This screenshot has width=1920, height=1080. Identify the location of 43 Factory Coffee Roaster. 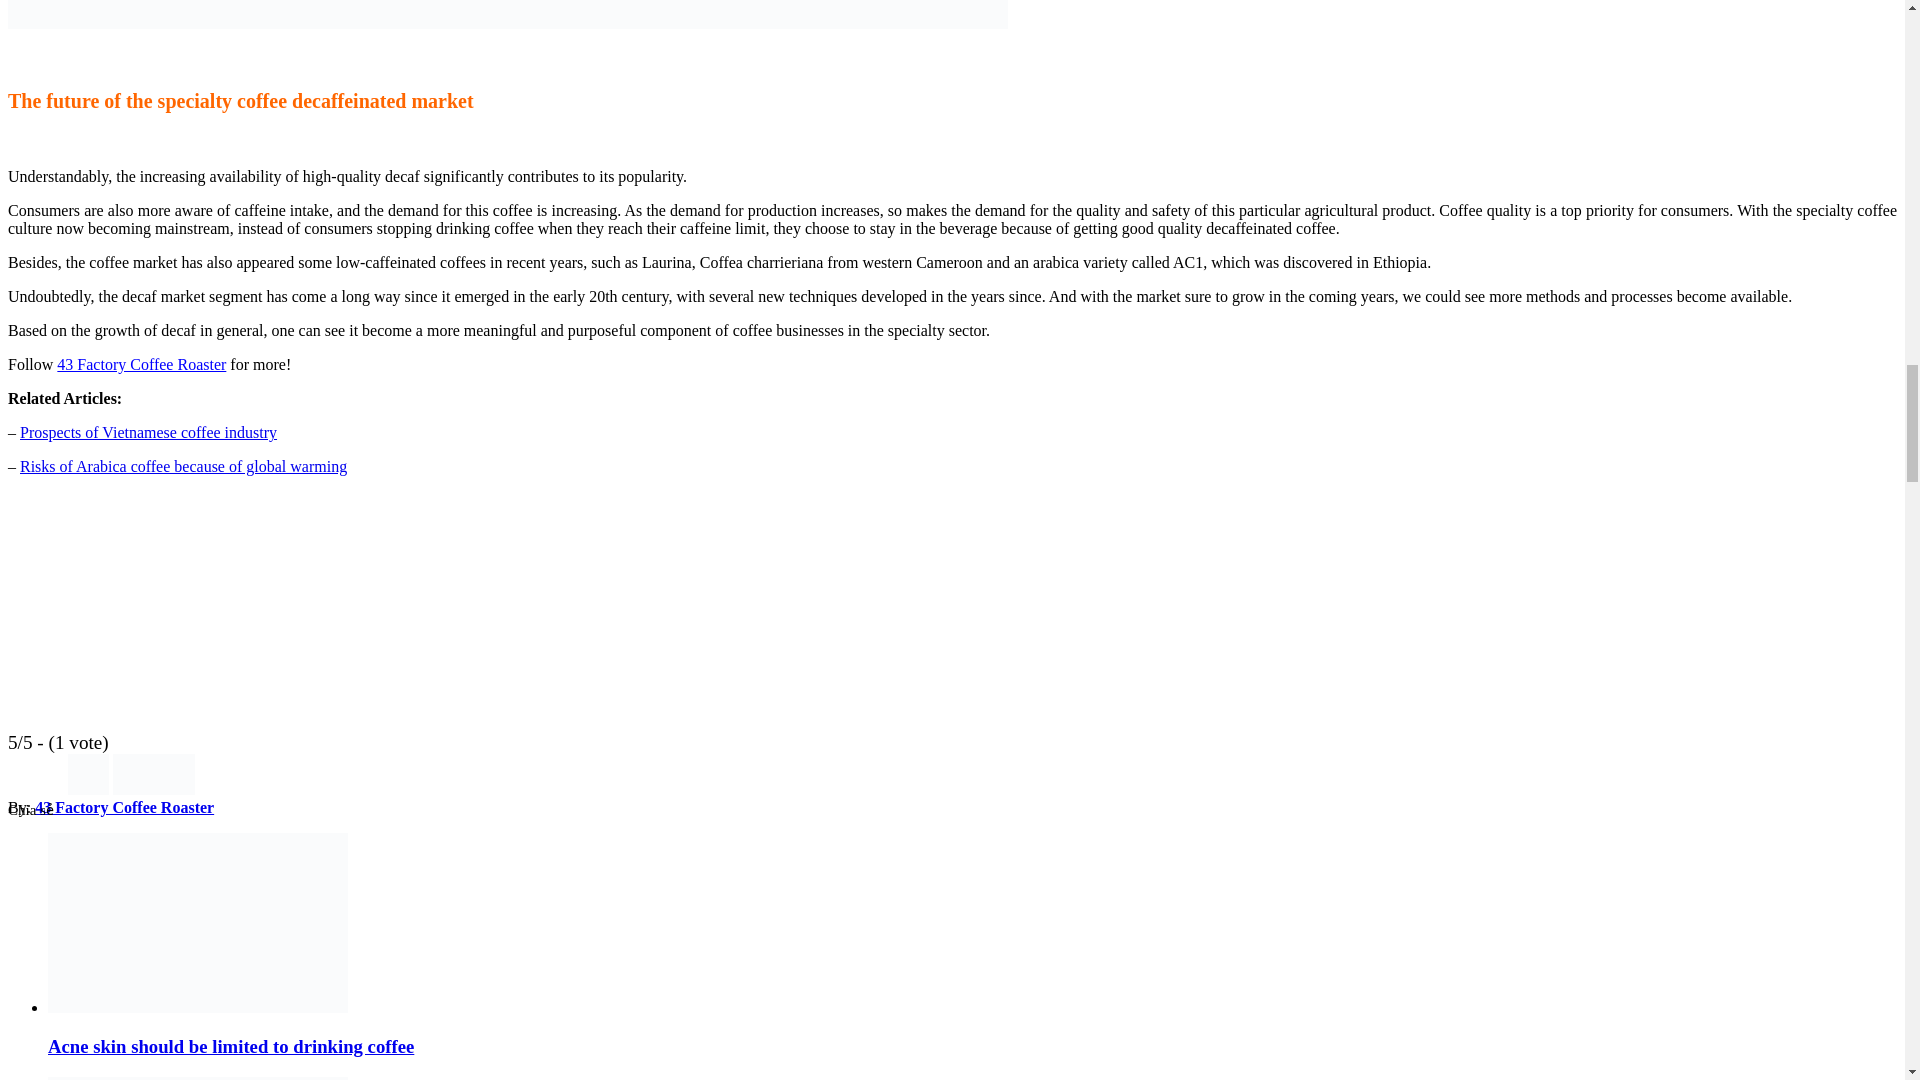
(124, 808).